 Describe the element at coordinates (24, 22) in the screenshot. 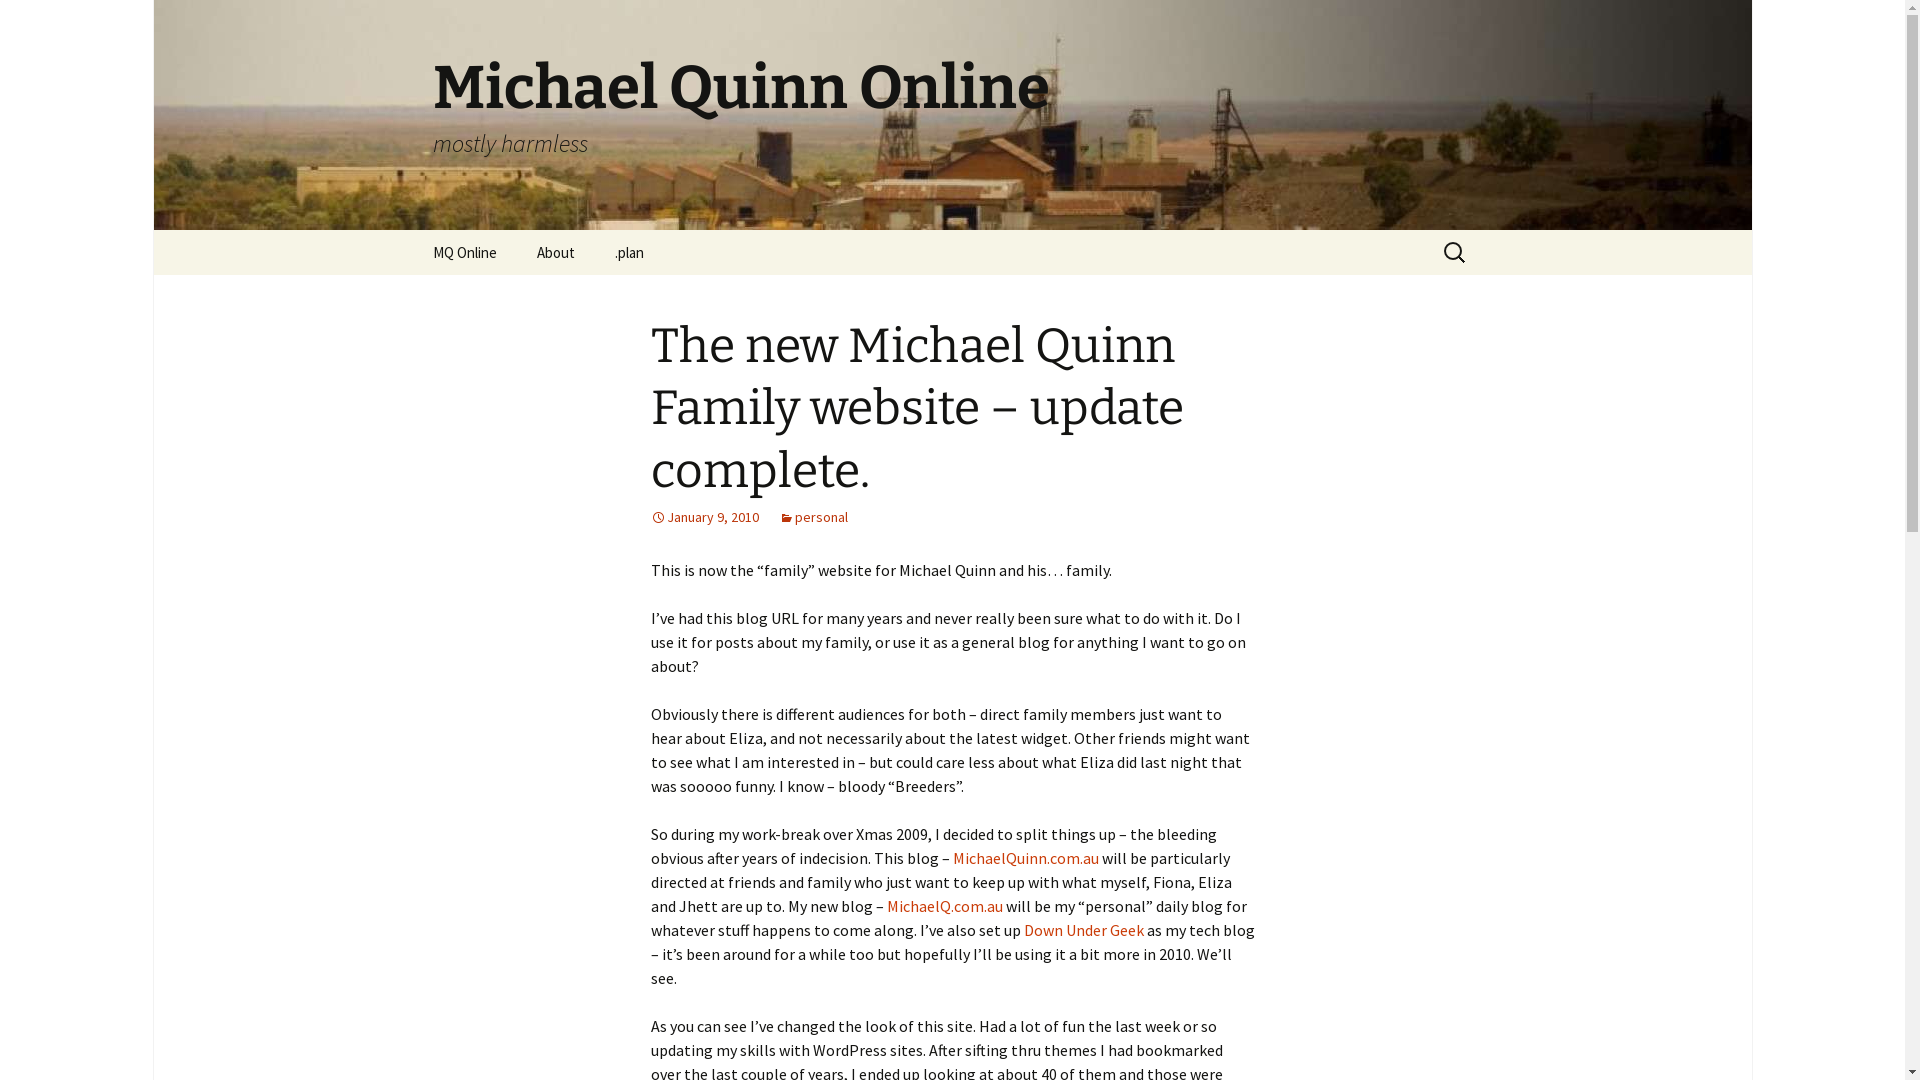

I see `Search` at that location.